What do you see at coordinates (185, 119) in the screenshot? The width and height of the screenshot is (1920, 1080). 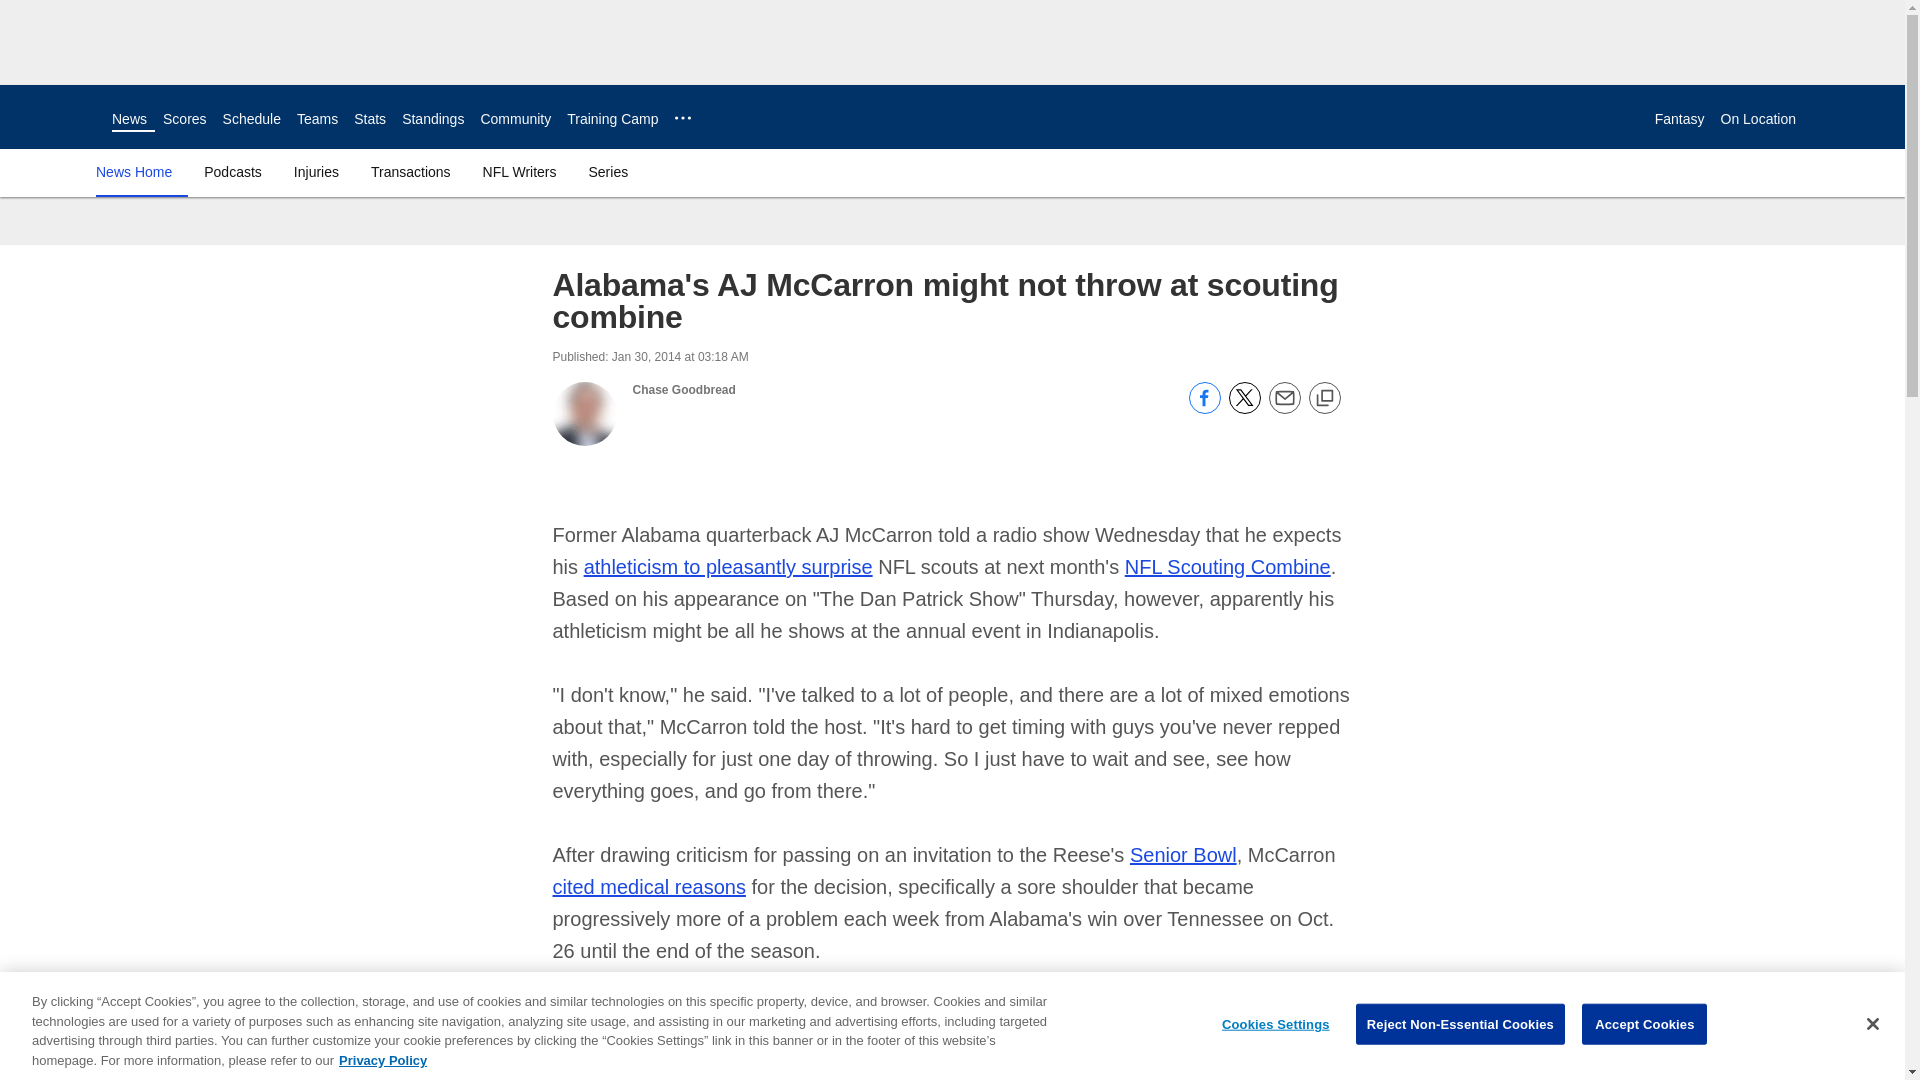 I see `Scores` at bounding box center [185, 119].